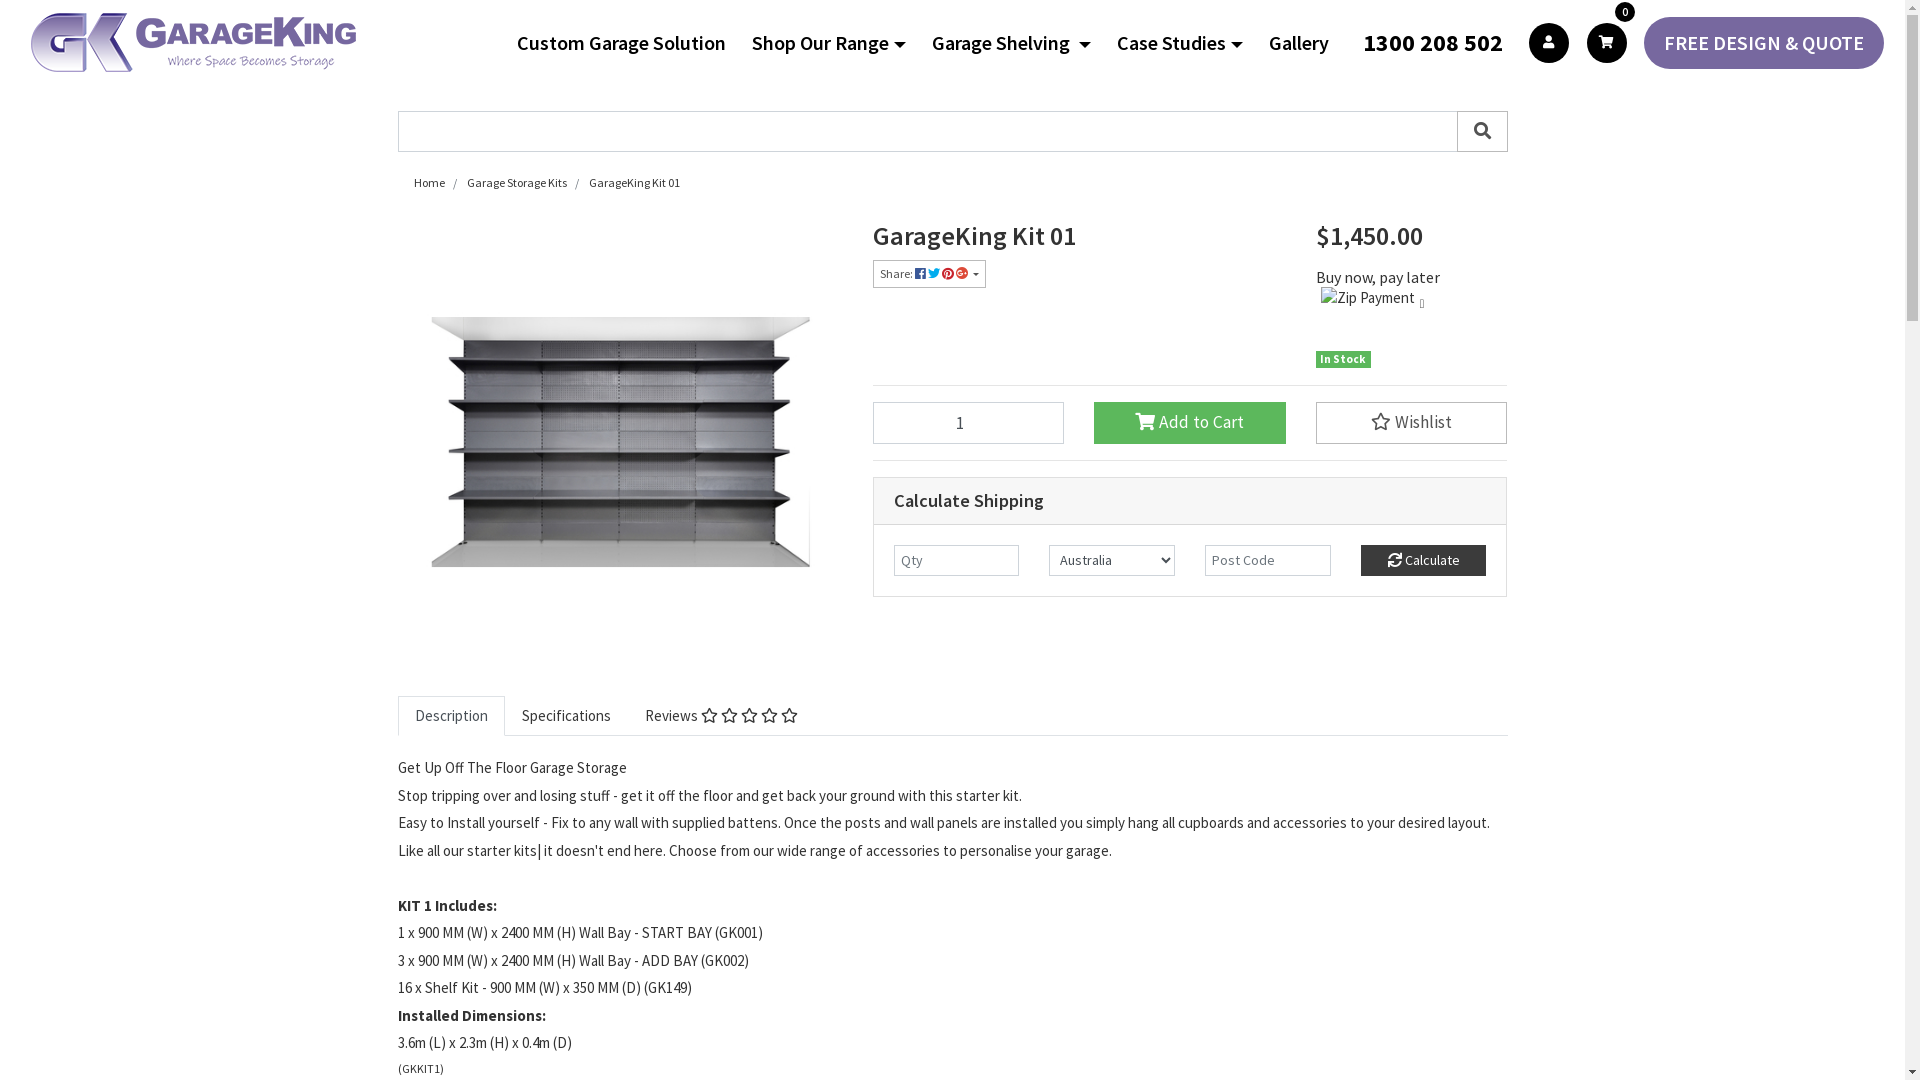 This screenshot has height=1080, width=1920. What do you see at coordinates (1188, 43) in the screenshot?
I see `Case Studies` at bounding box center [1188, 43].